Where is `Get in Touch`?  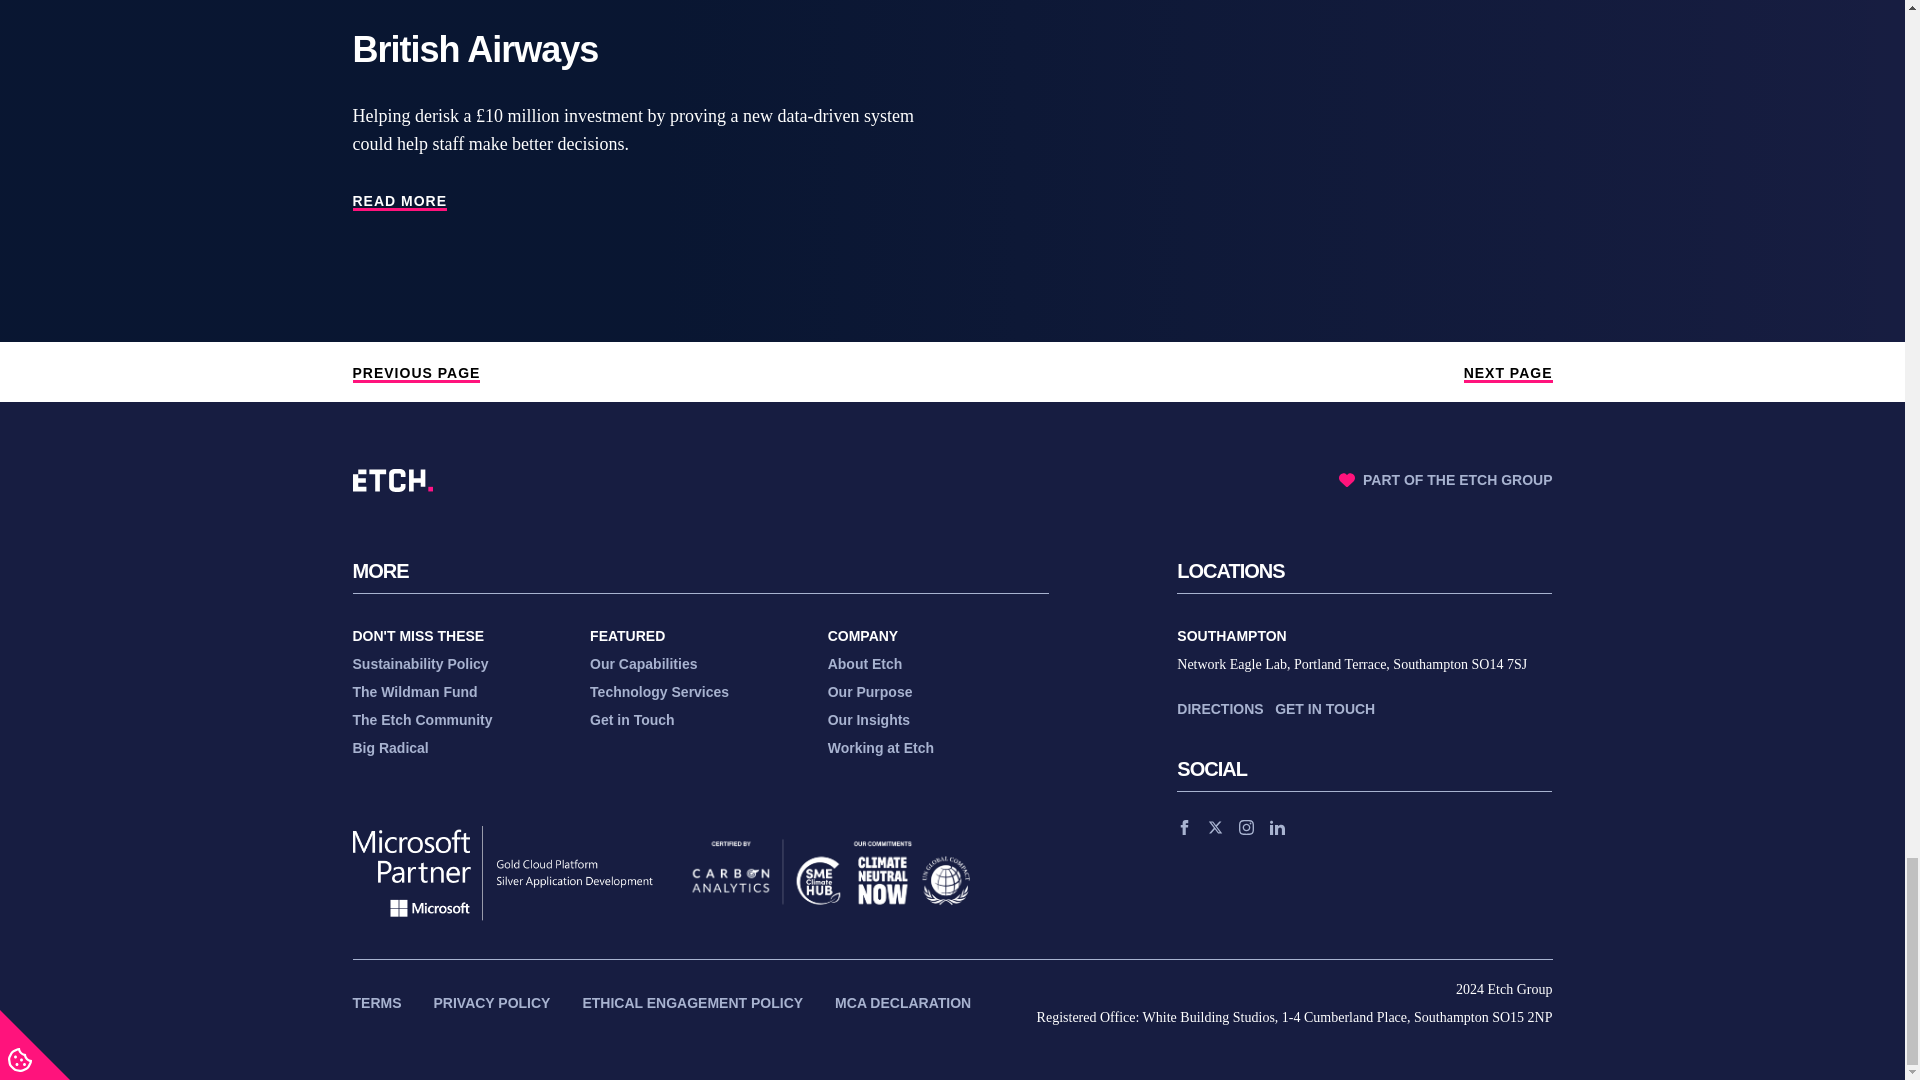
Get in Touch is located at coordinates (1324, 708).